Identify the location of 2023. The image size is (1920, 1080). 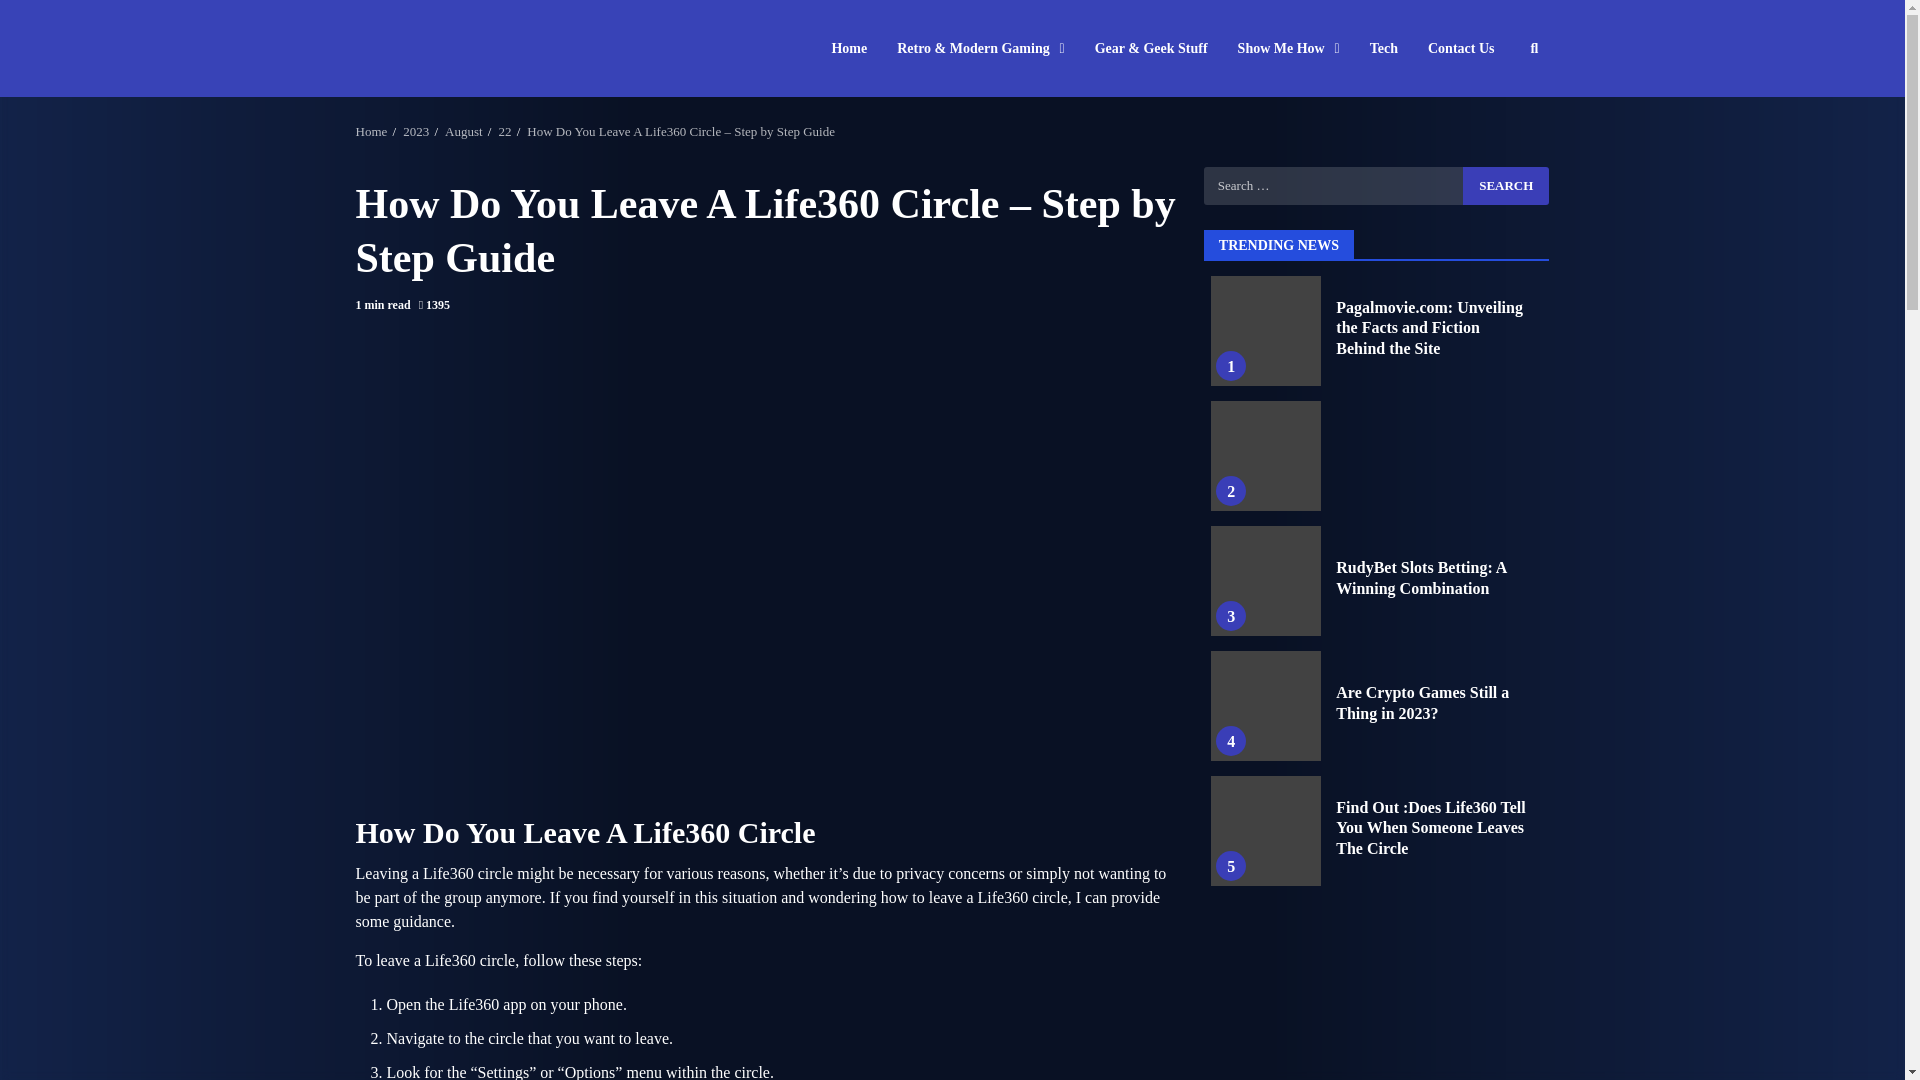
(416, 132).